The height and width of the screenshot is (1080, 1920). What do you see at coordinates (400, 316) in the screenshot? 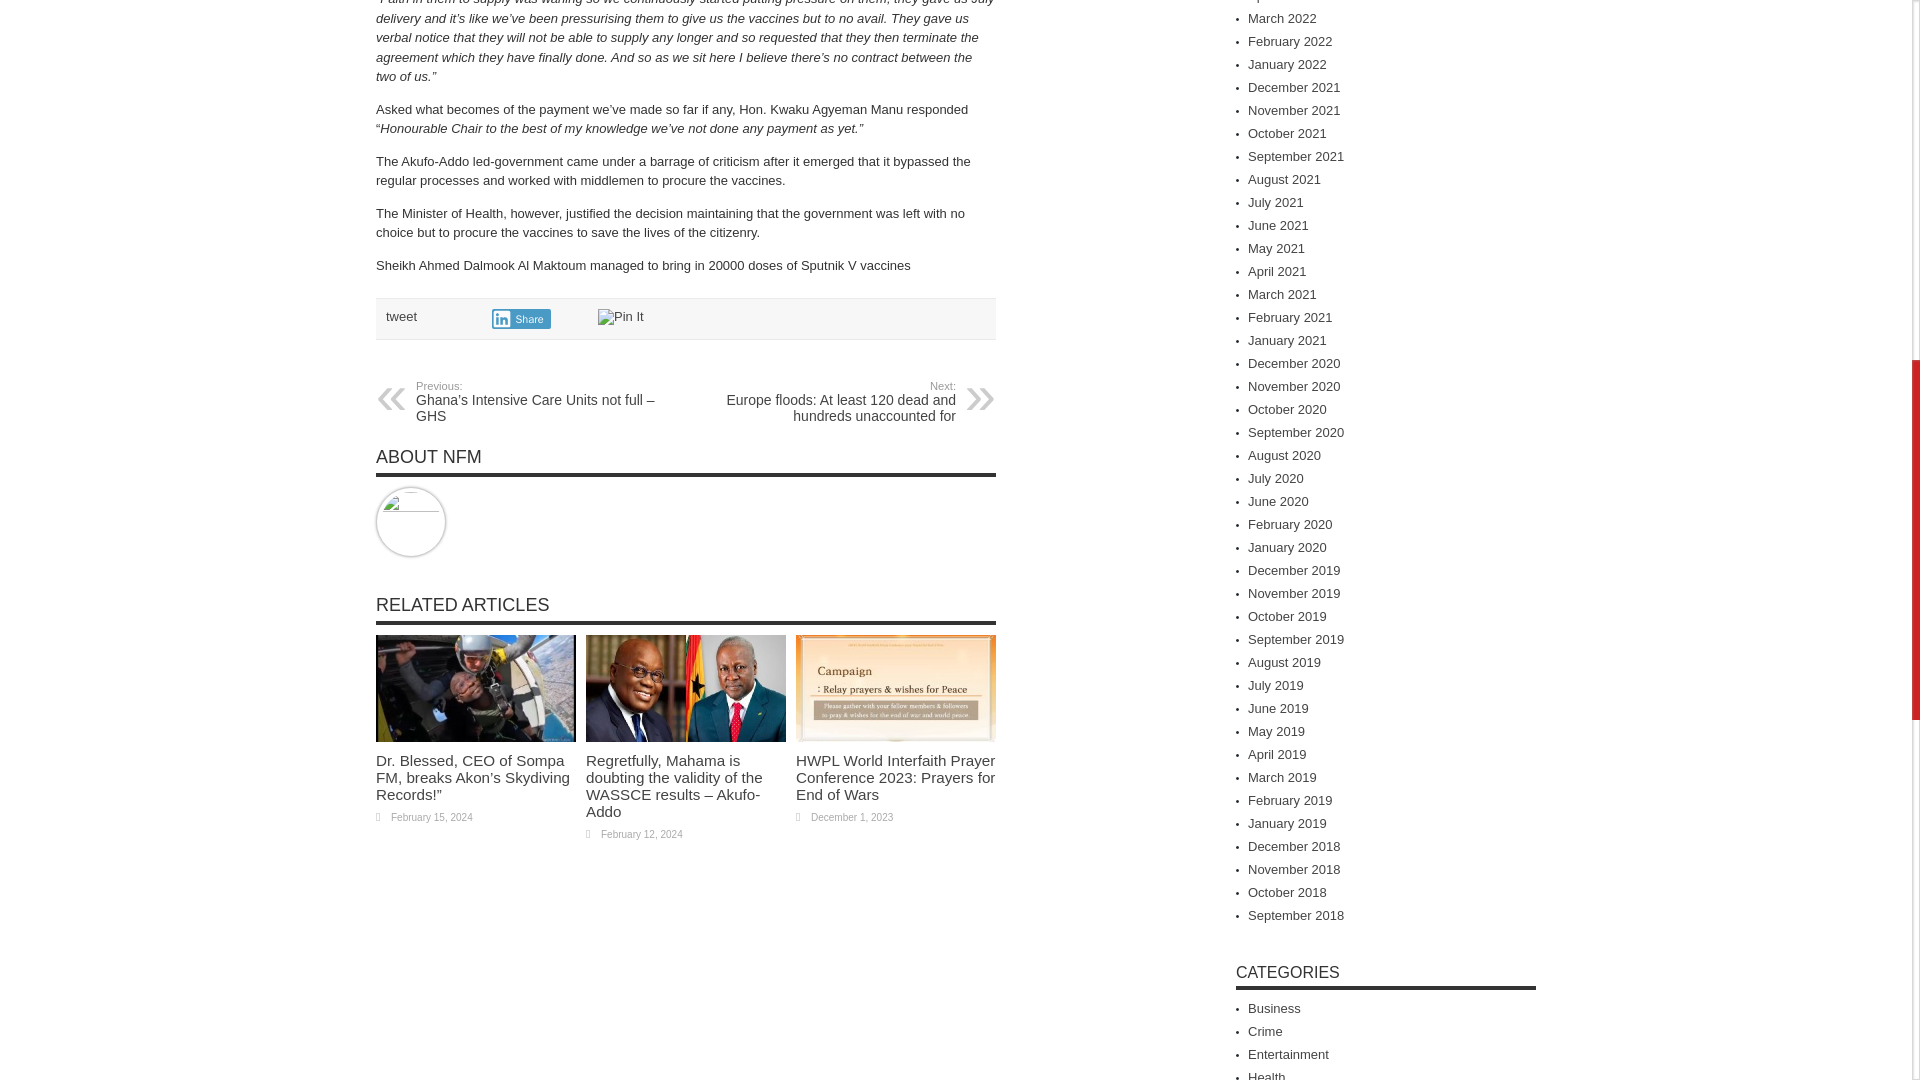
I see `tweet` at bounding box center [400, 316].